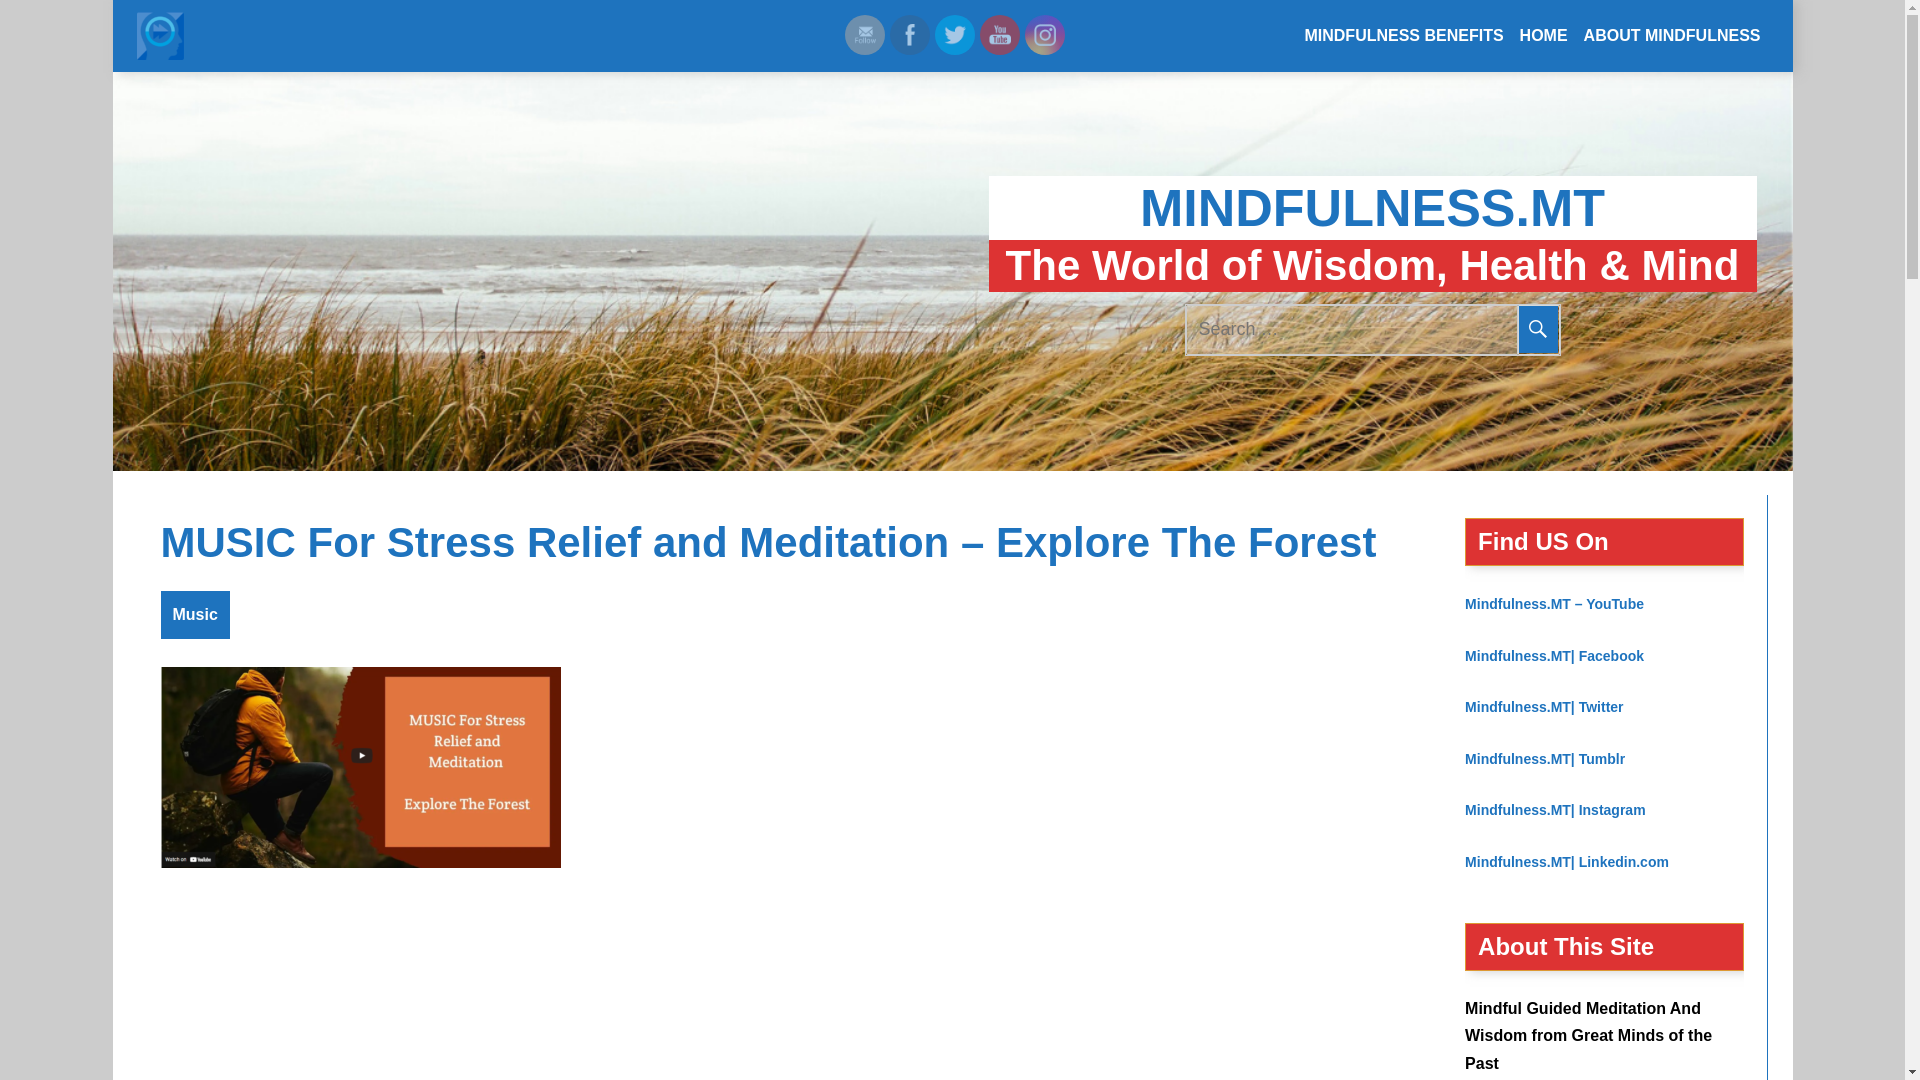 Image resolution: width=1920 pixels, height=1080 pixels. Describe the element at coordinates (194, 614) in the screenshot. I see `Music` at that location.